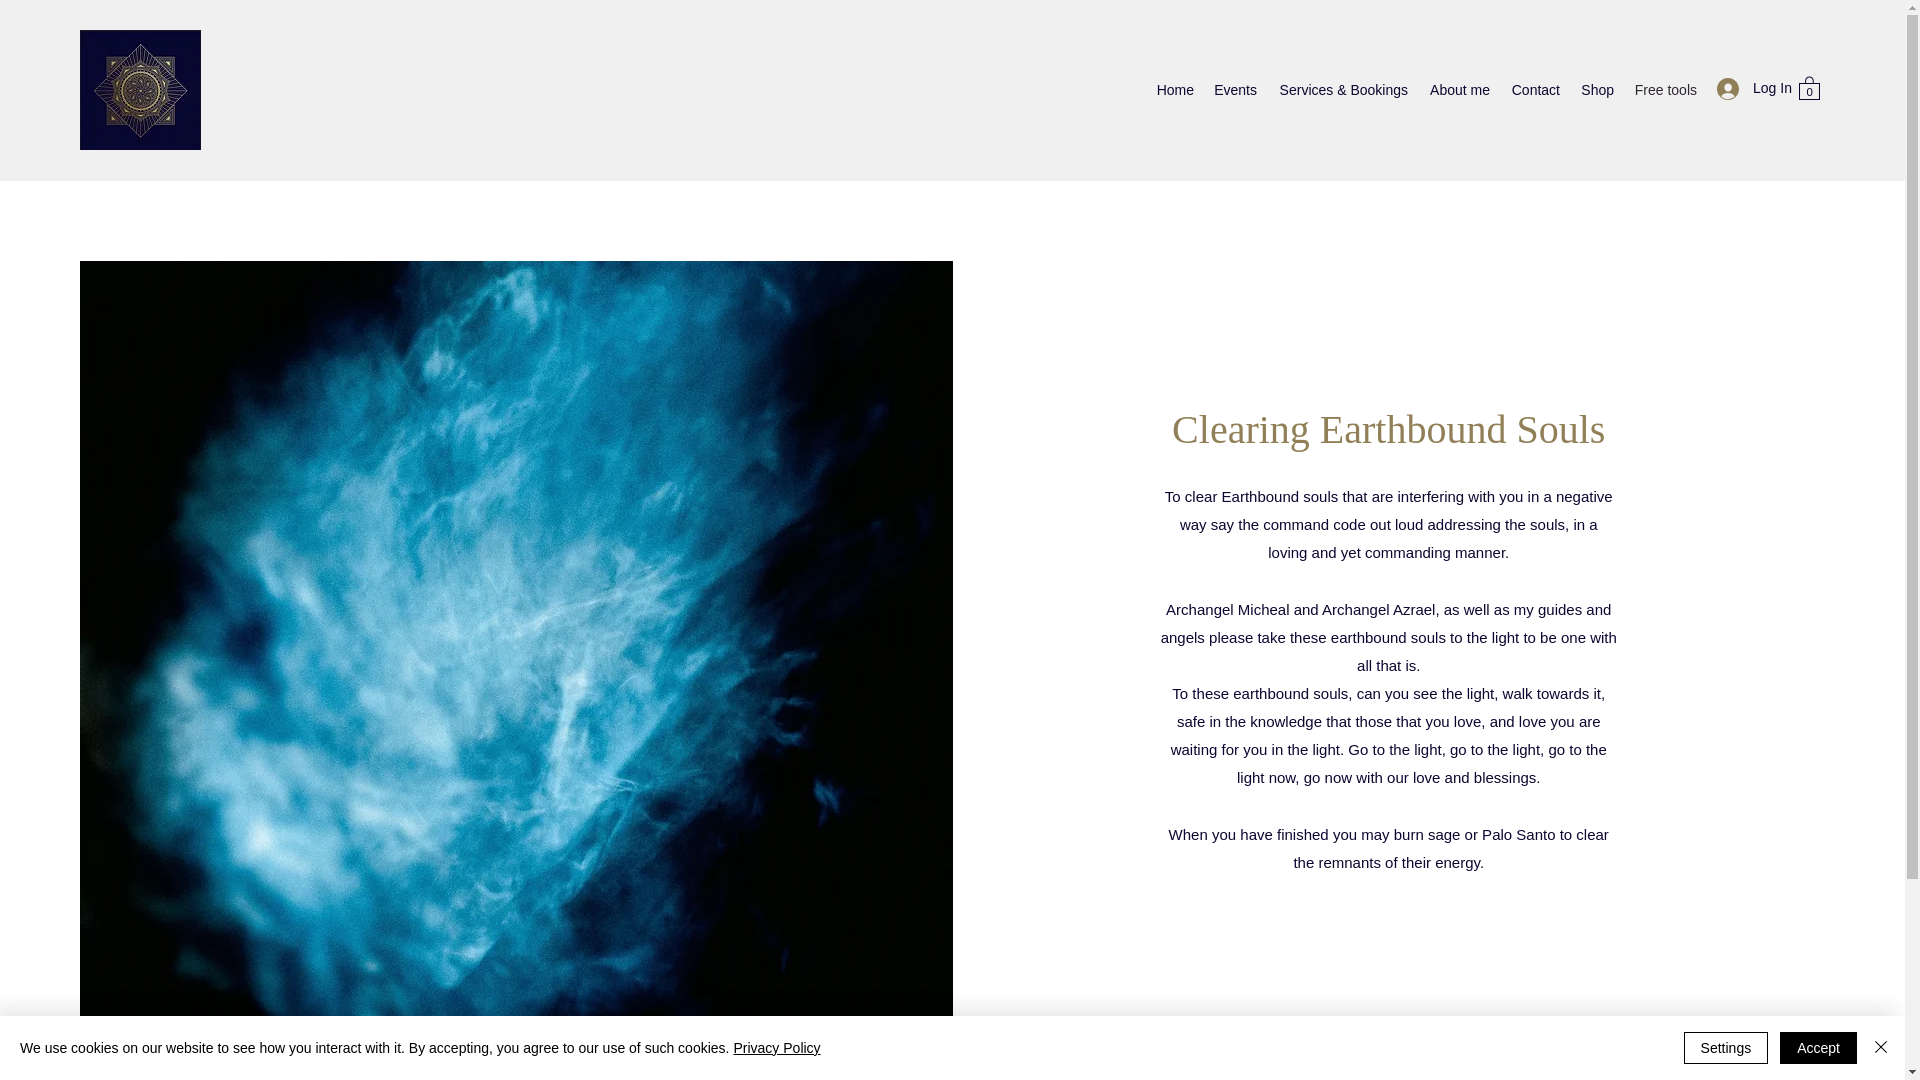 This screenshot has width=1920, height=1080. Describe the element at coordinates (776, 1048) in the screenshot. I see `Privacy Policy` at that location.